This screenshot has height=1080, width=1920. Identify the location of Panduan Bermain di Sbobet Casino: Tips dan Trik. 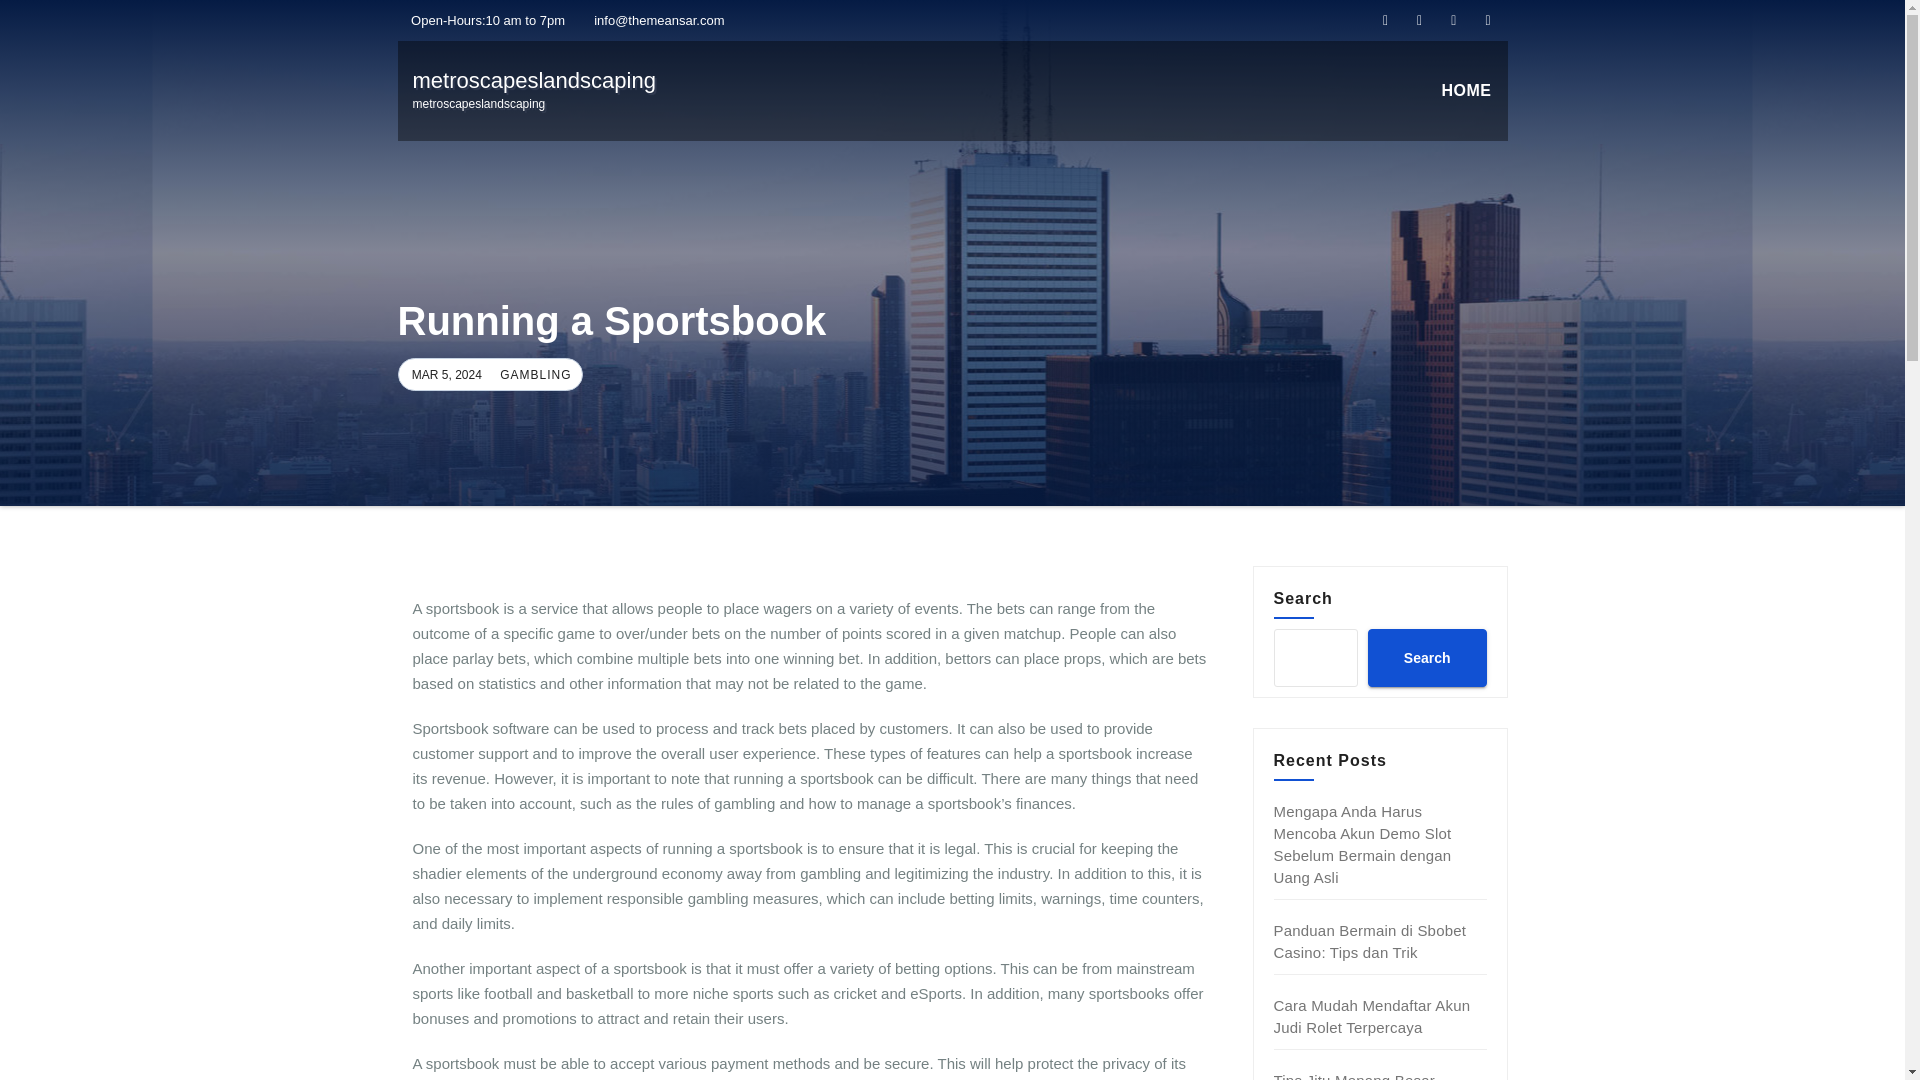
(532, 375).